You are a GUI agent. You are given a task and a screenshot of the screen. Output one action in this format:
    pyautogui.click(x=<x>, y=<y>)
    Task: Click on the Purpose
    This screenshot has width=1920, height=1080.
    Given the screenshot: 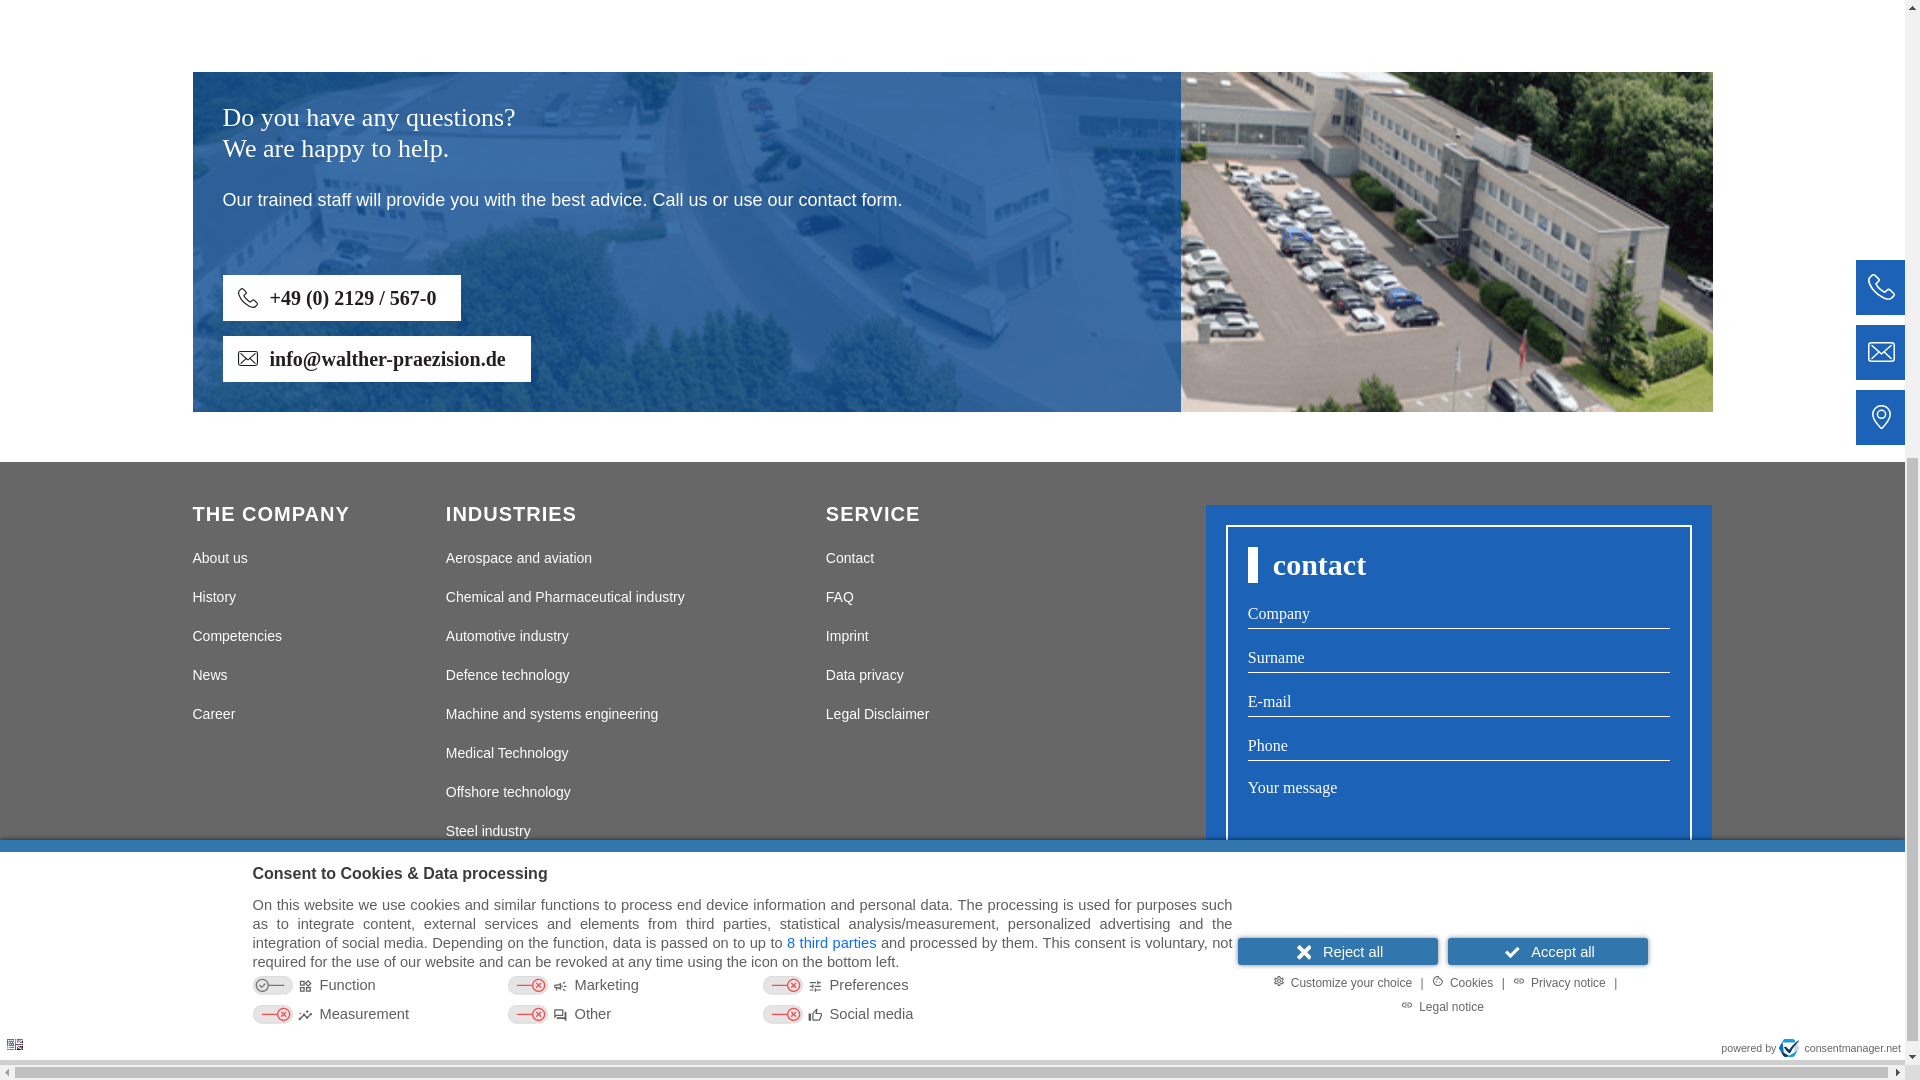 What is the action you would take?
    pyautogui.click(x=742, y=190)
    